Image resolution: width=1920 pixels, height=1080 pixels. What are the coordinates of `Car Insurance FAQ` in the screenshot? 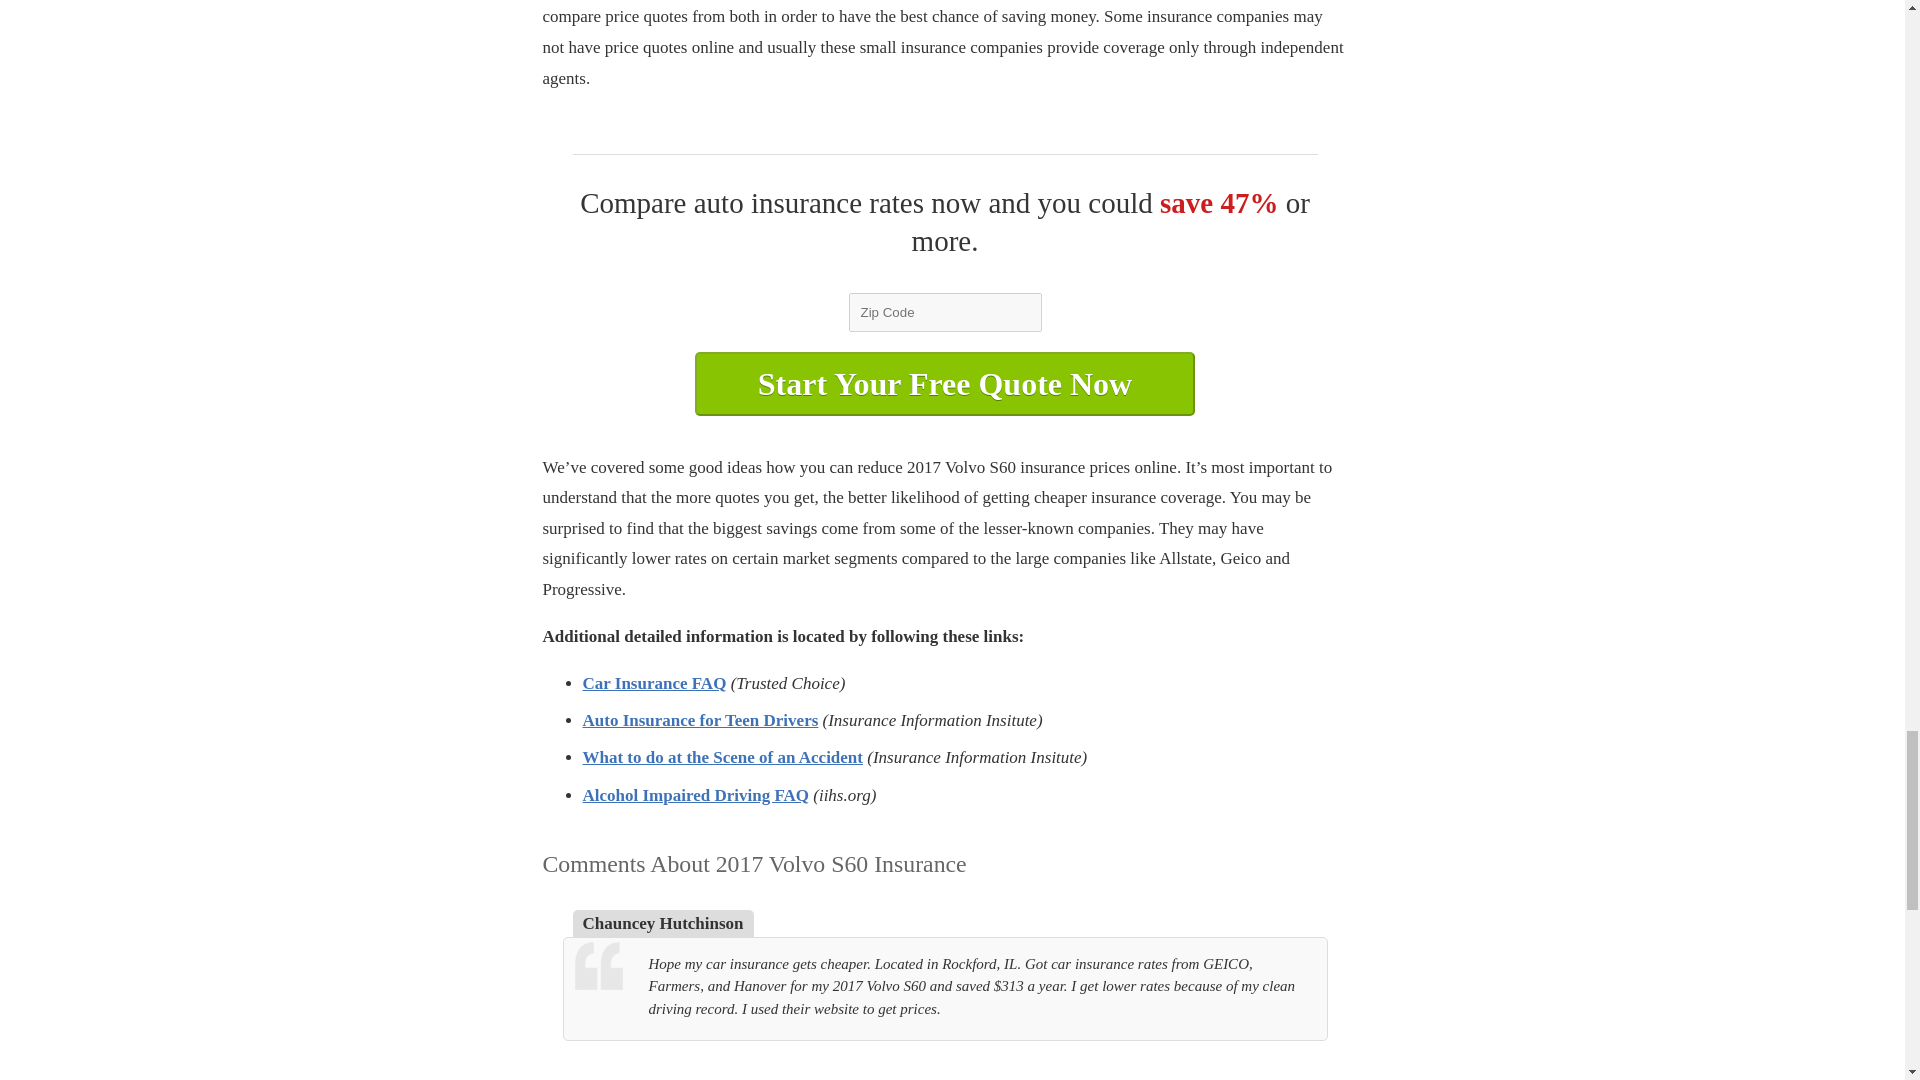 It's located at (653, 683).